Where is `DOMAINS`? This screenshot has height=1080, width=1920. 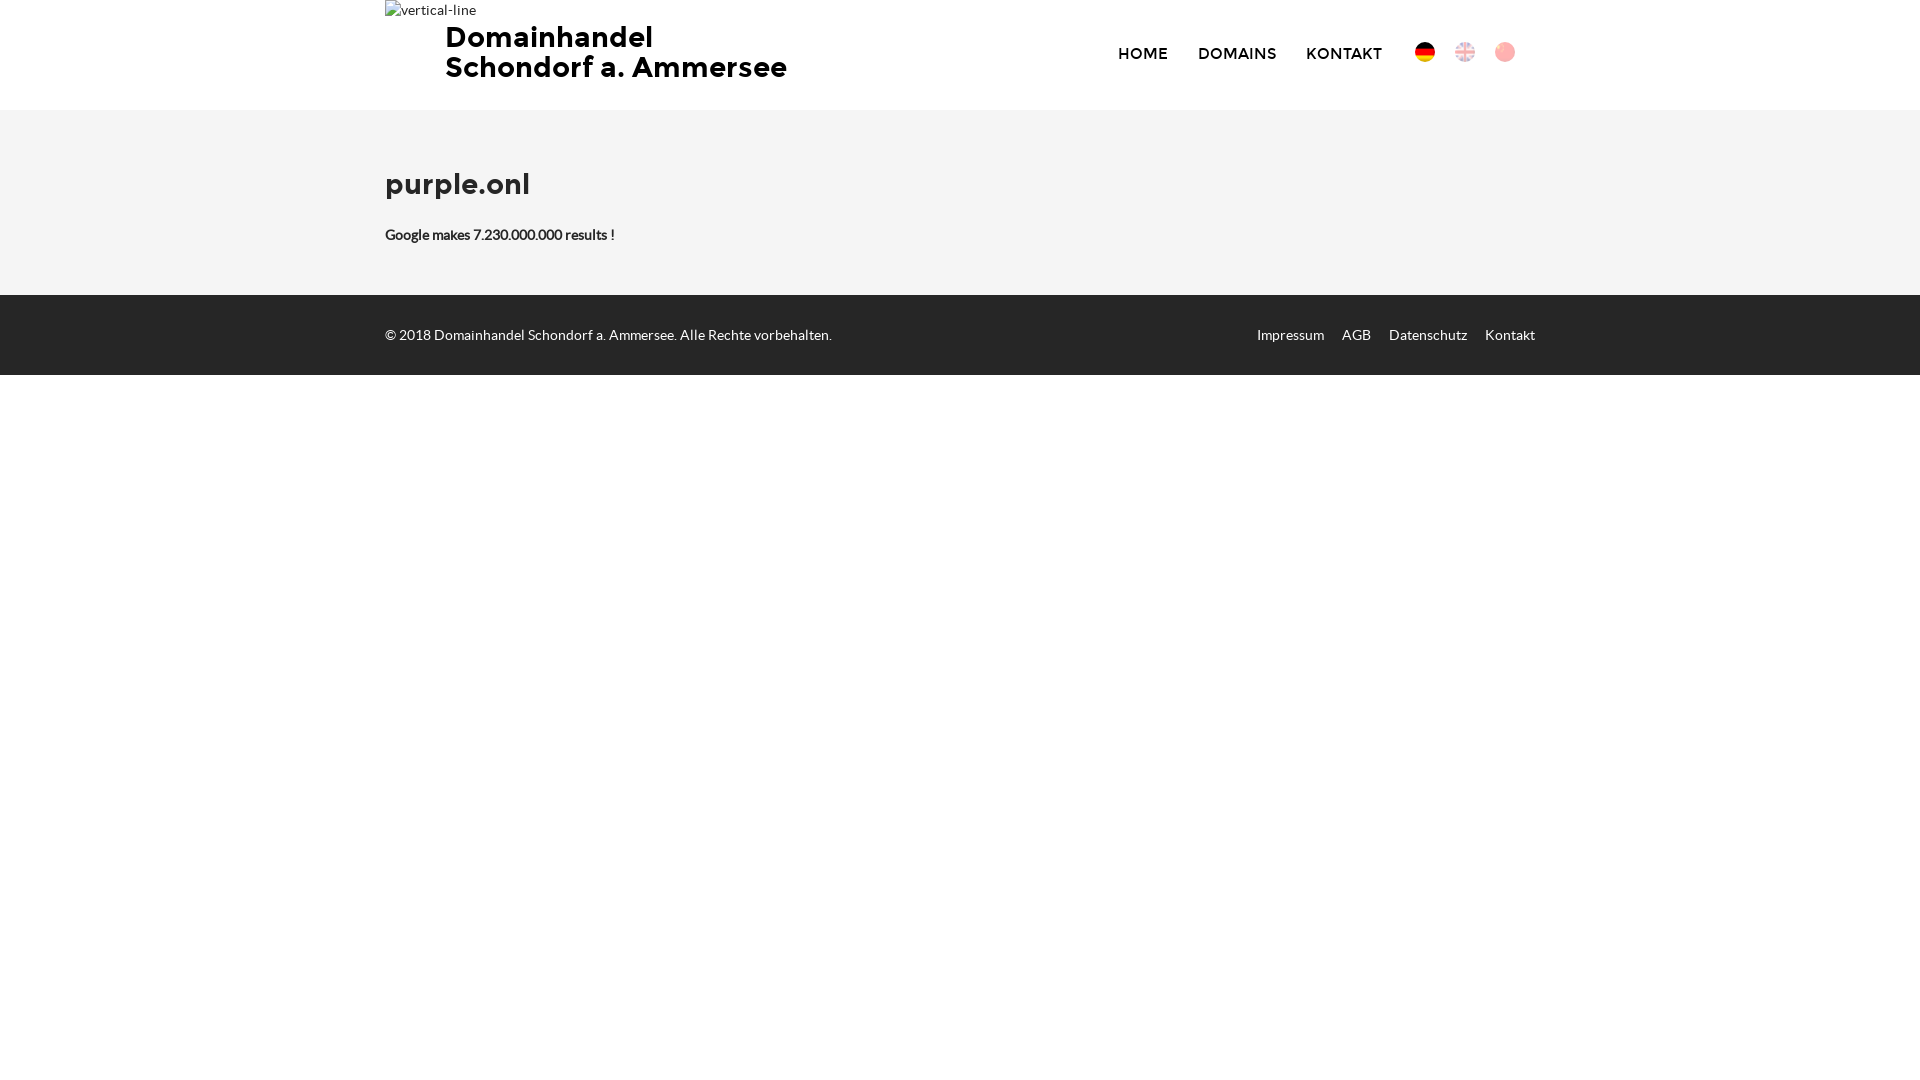
DOMAINS is located at coordinates (1237, 54).